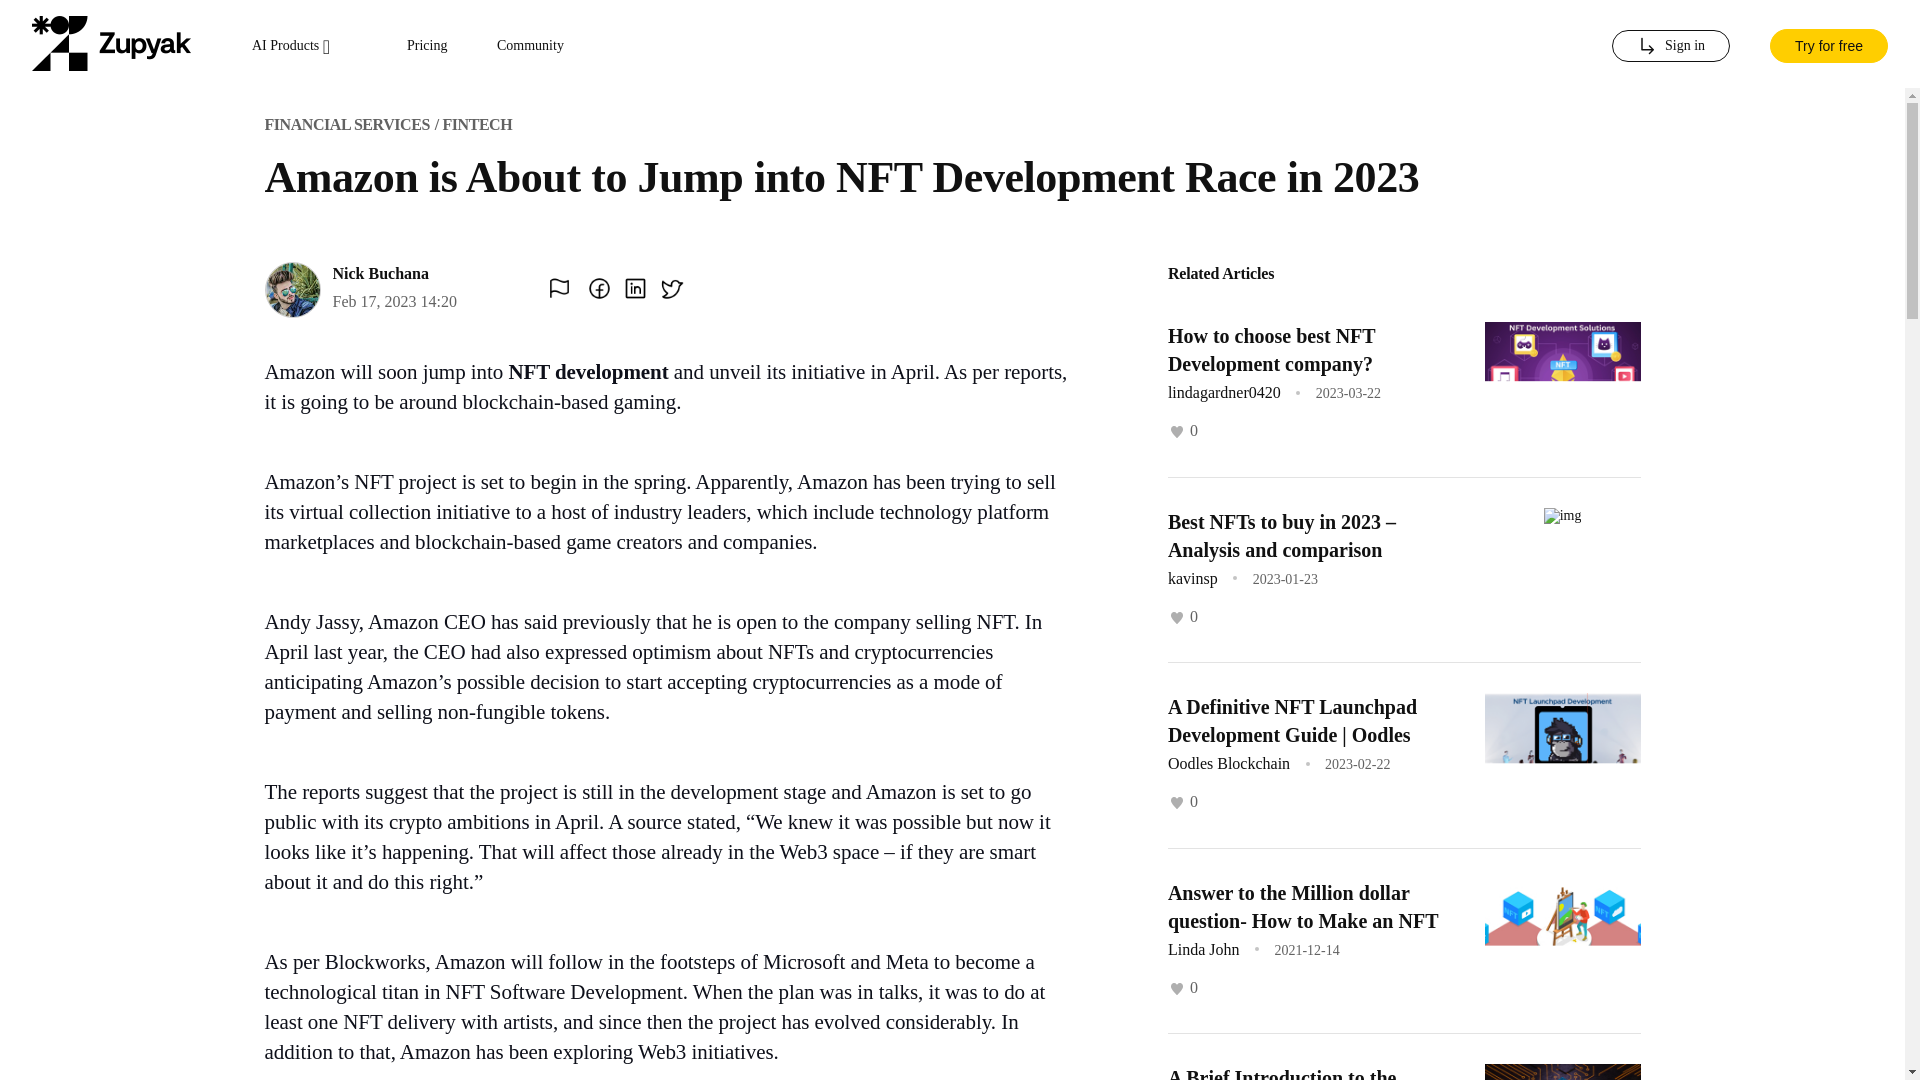  I want to click on A Brief Introduction to the Intricacies of Dynamic NFTs, so click(1289, 1074).